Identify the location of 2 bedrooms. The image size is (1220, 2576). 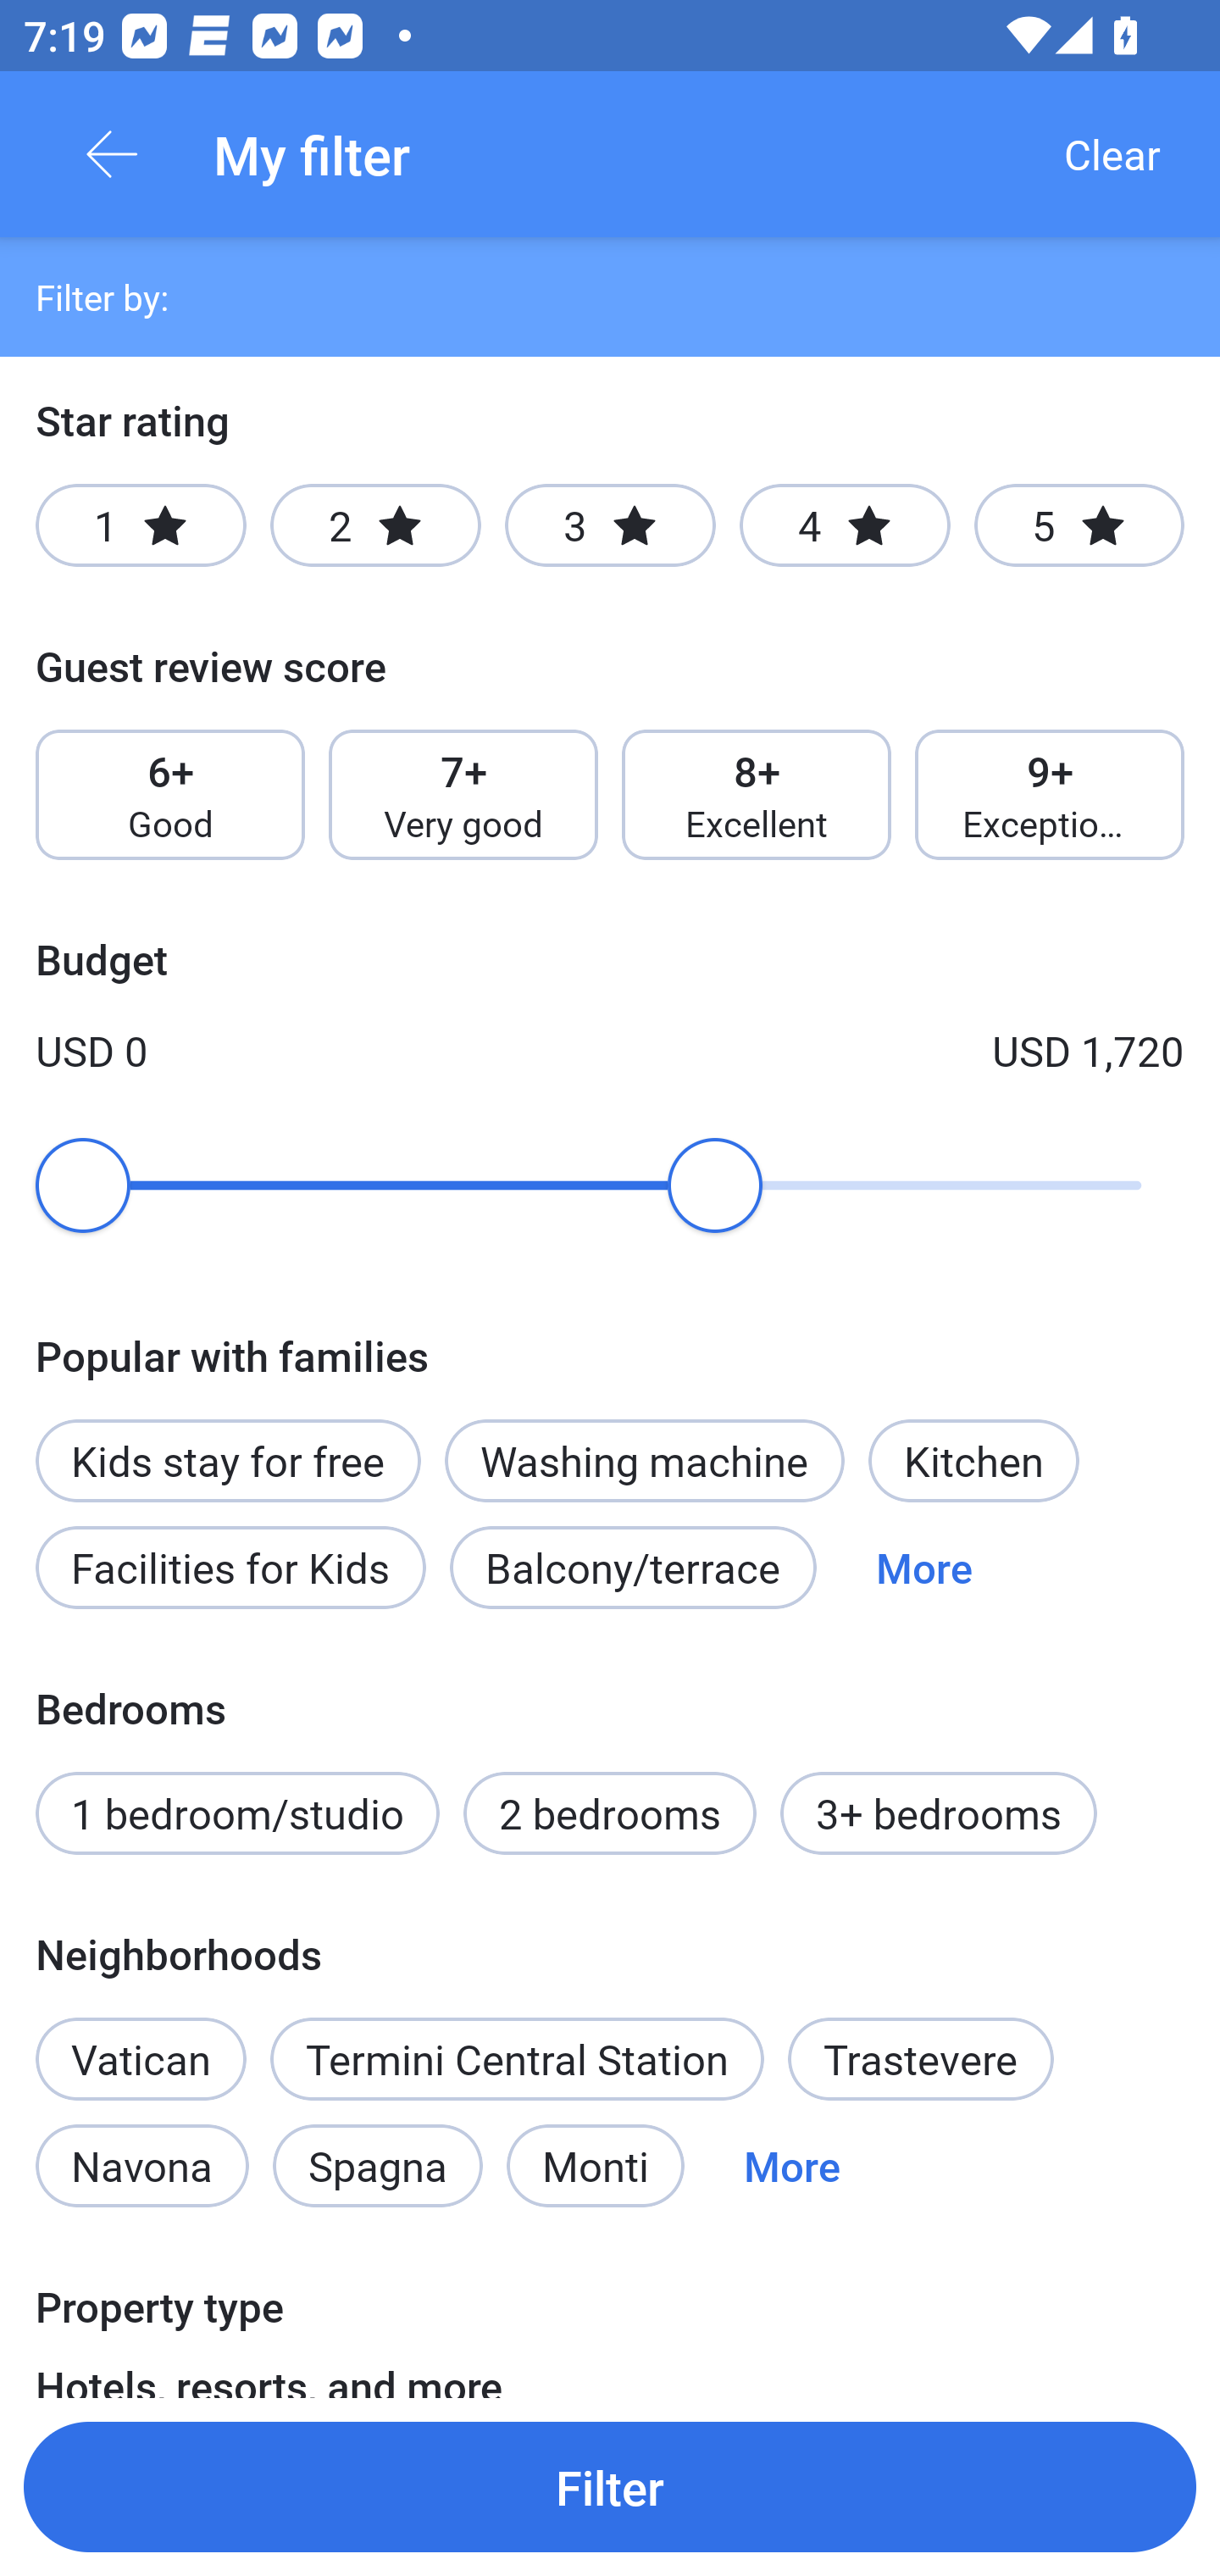
(610, 1813).